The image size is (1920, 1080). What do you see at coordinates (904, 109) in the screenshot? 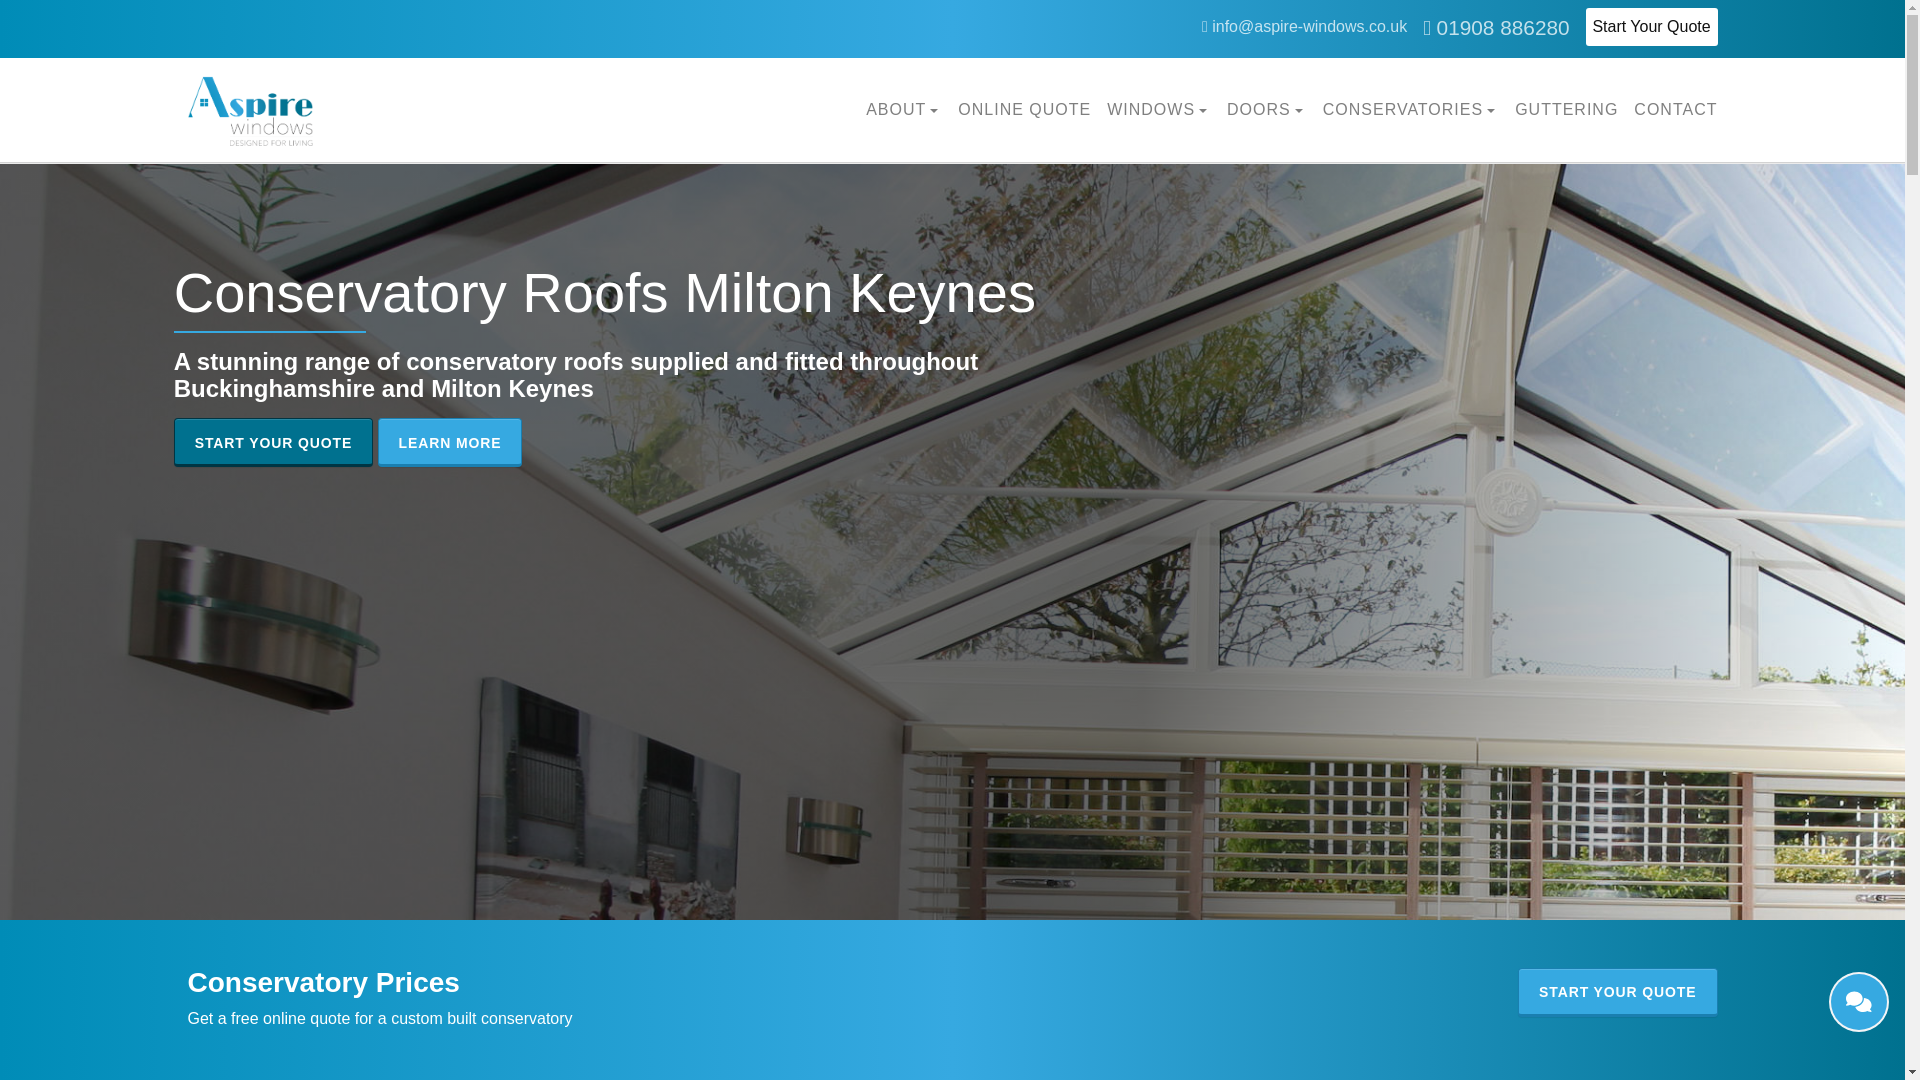
I see `About` at bounding box center [904, 109].